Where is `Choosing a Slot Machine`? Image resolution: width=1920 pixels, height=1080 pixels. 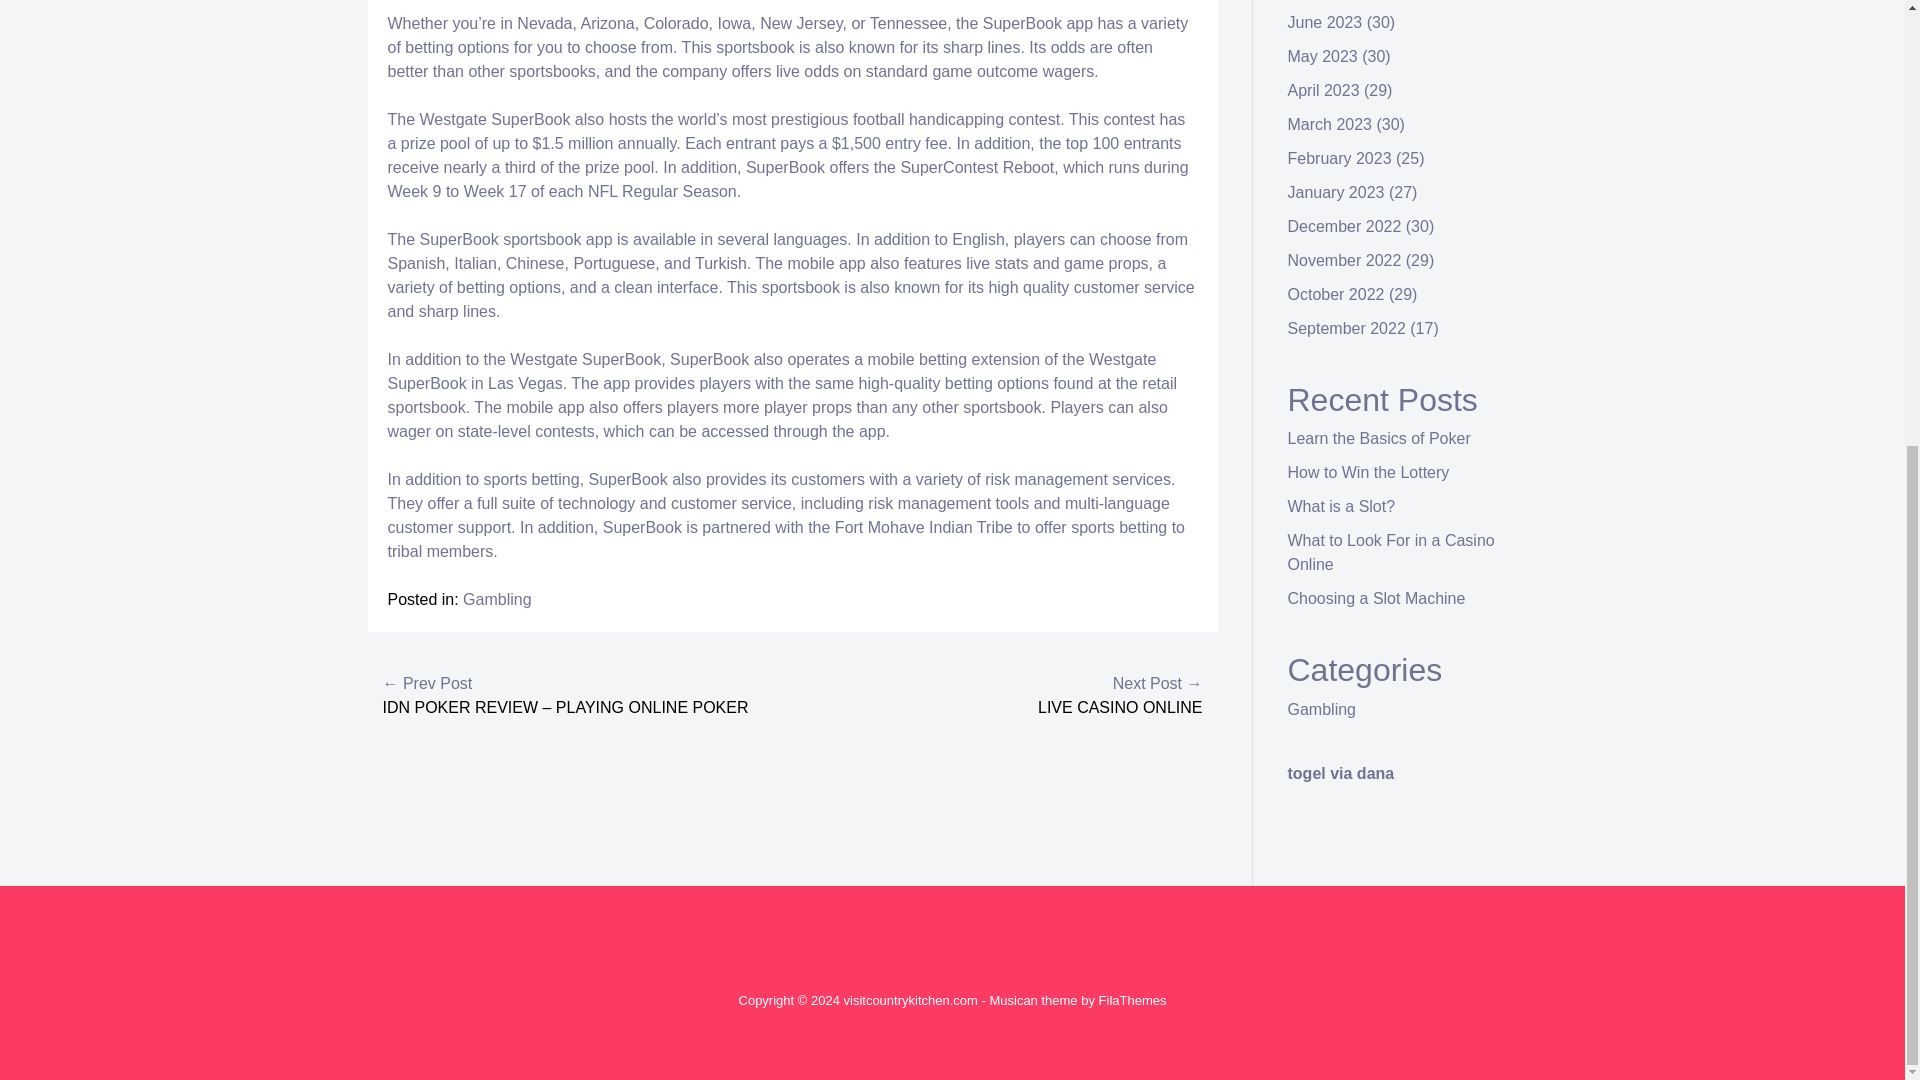 Choosing a Slot Machine is located at coordinates (1377, 598).